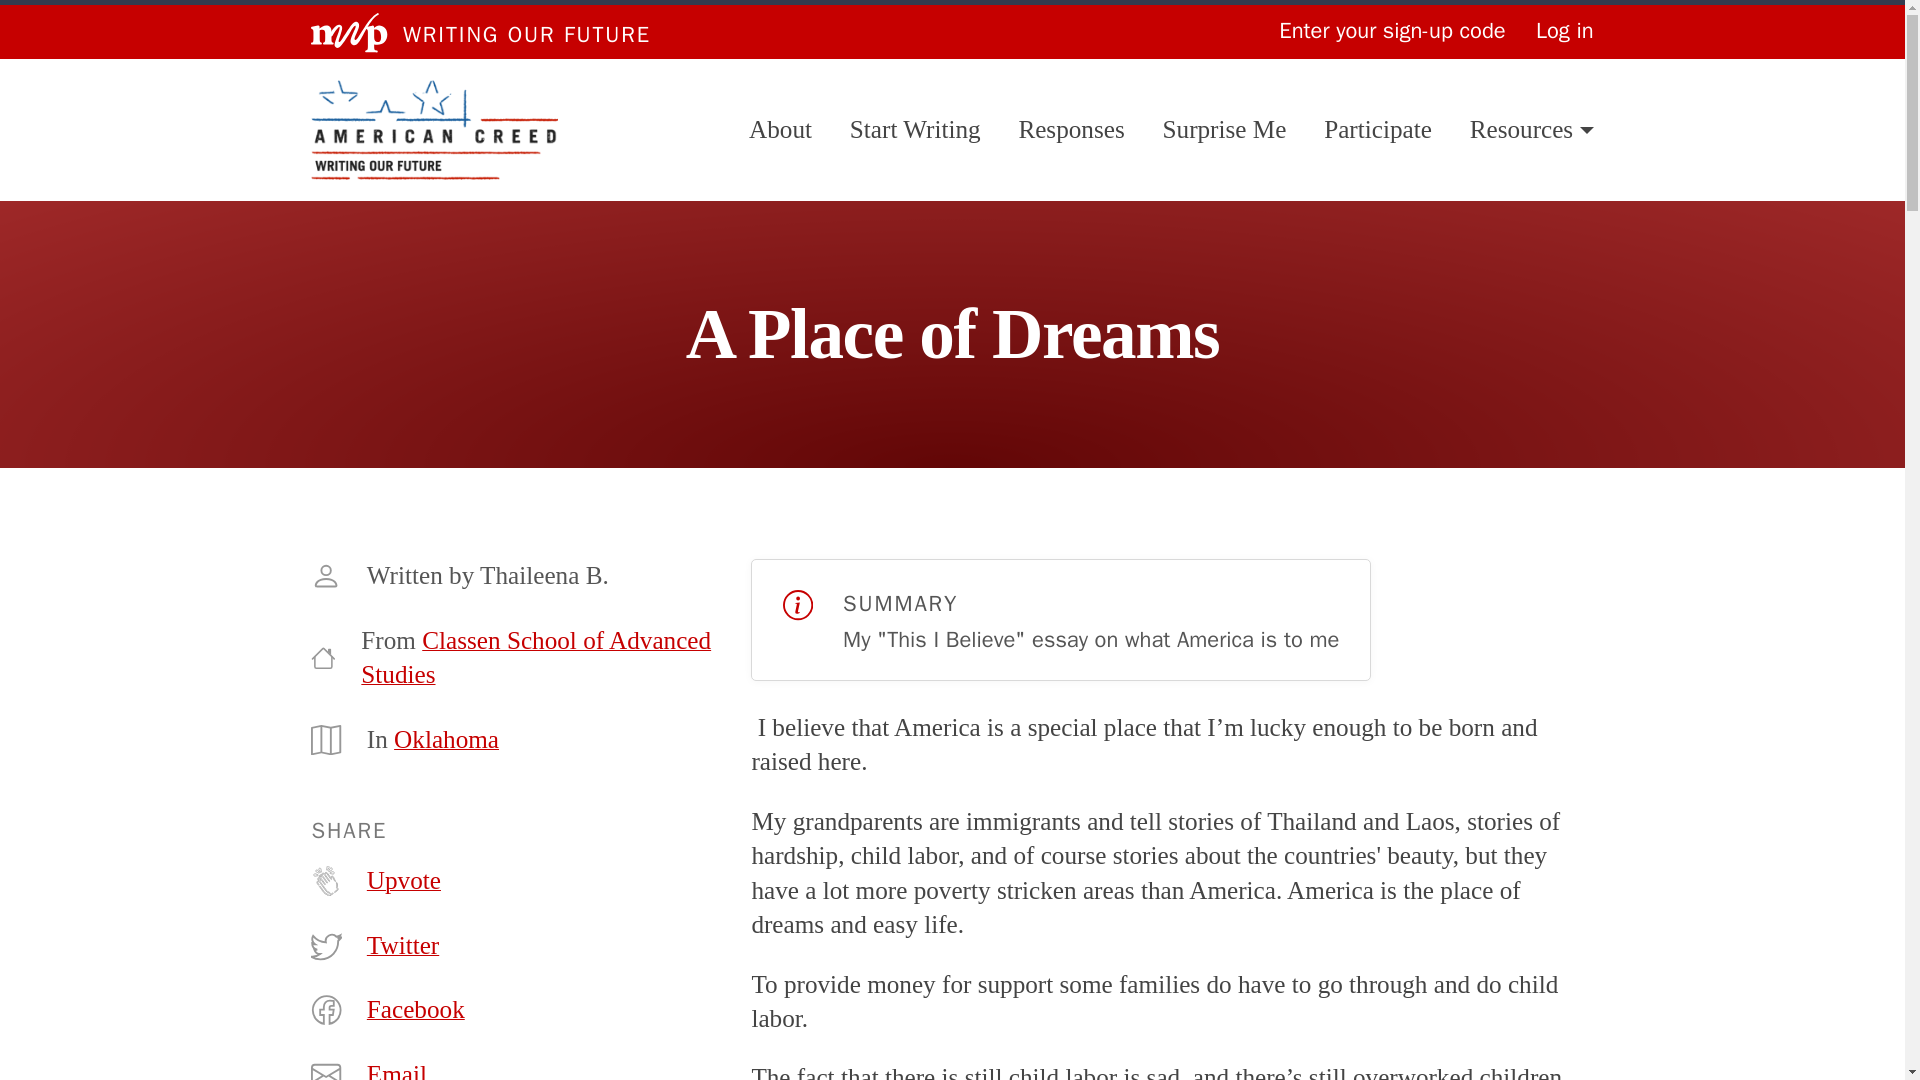 This screenshot has width=1920, height=1080. I want to click on Email, so click(396, 1069).